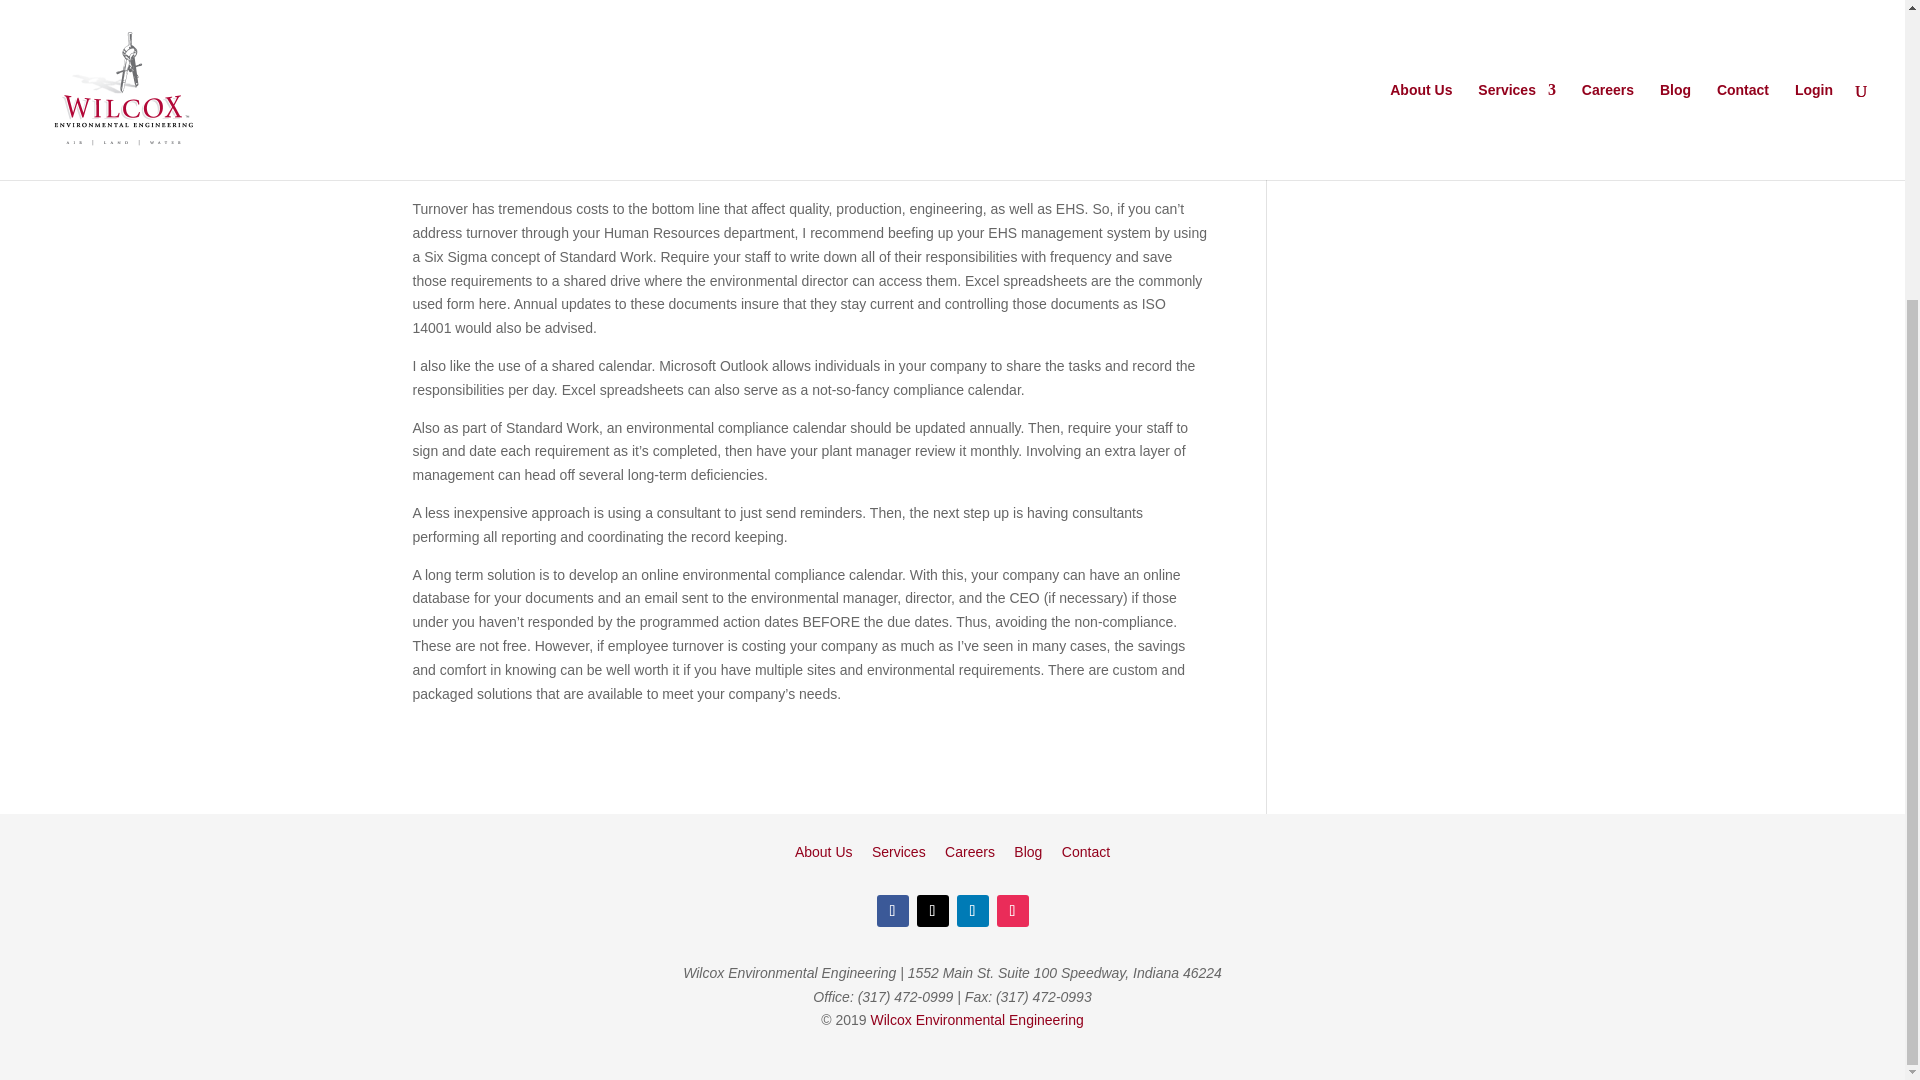  Describe the element at coordinates (892, 910) in the screenshot. I see `Follow on Facebook` at that location.